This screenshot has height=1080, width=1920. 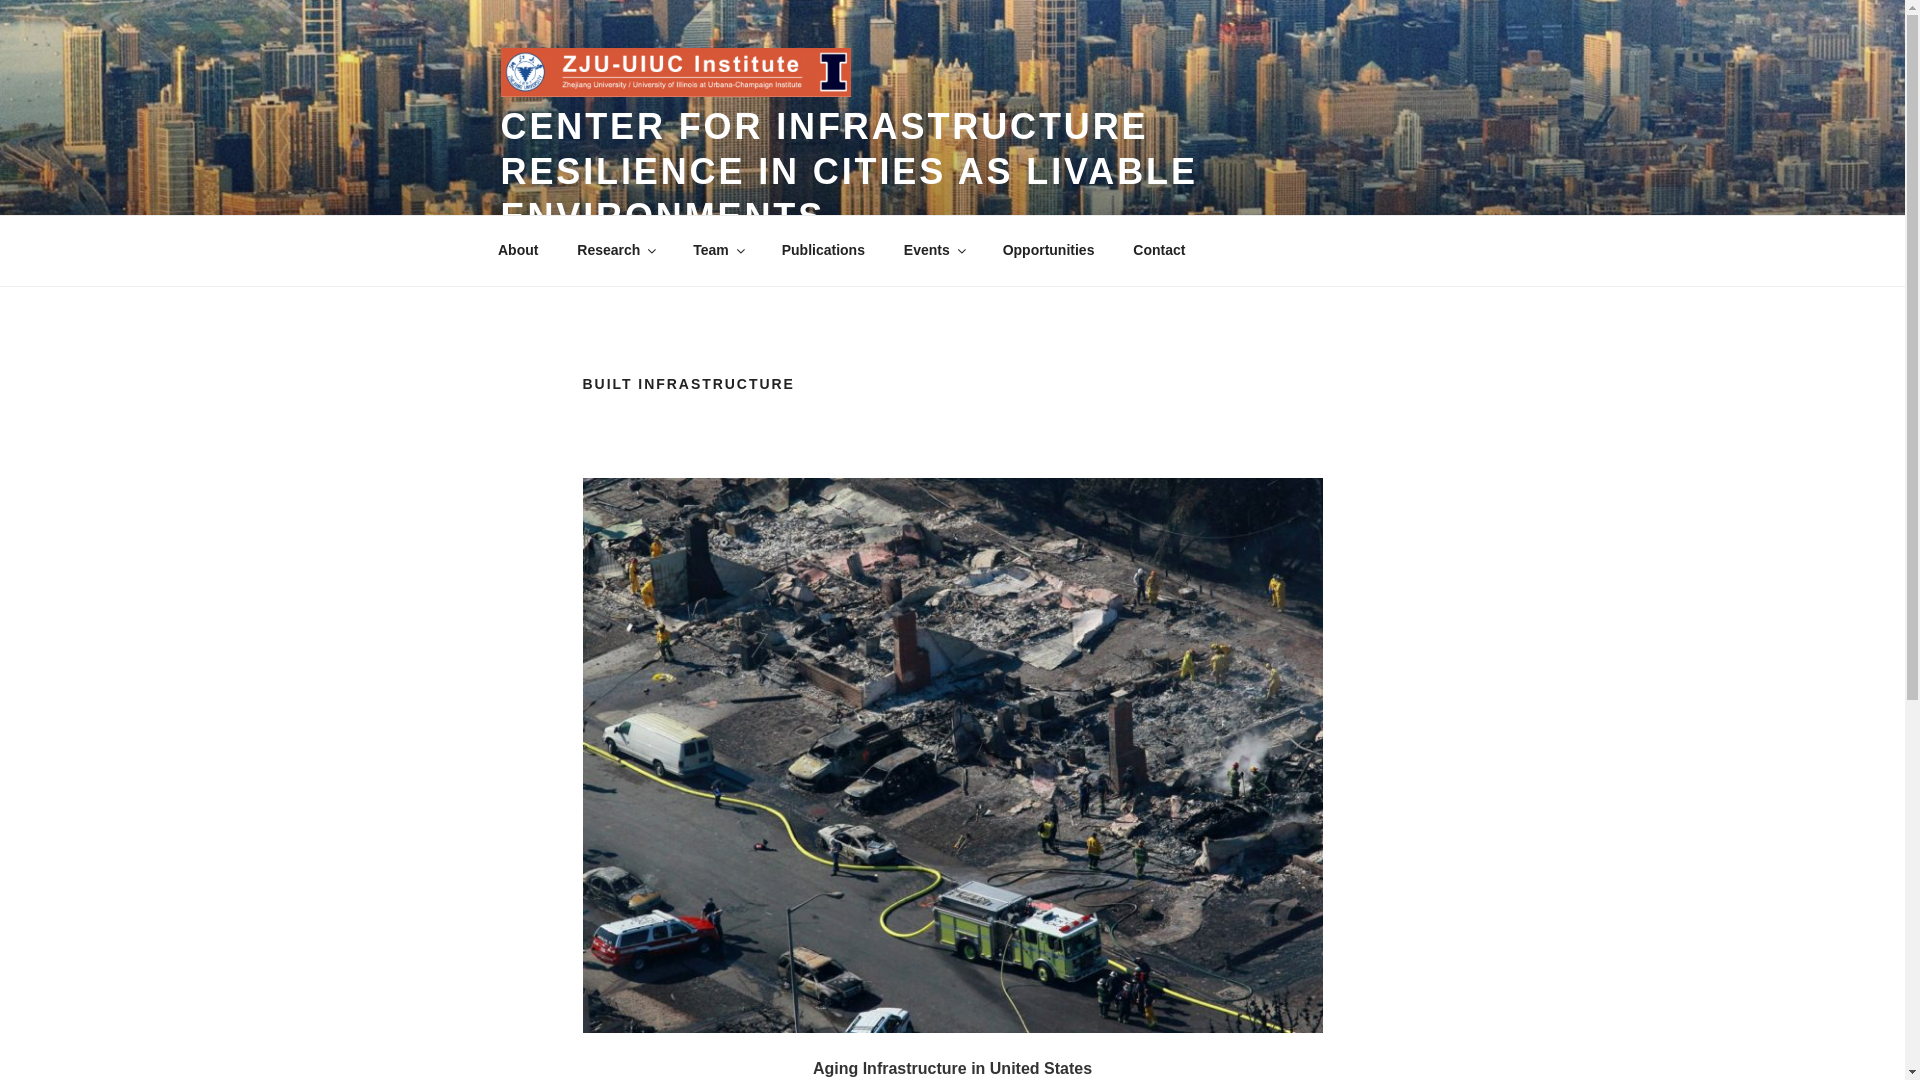 What do you see at coordinates (517, 250) in the screenshot?
I see `About` at bounding box center [517, 250].